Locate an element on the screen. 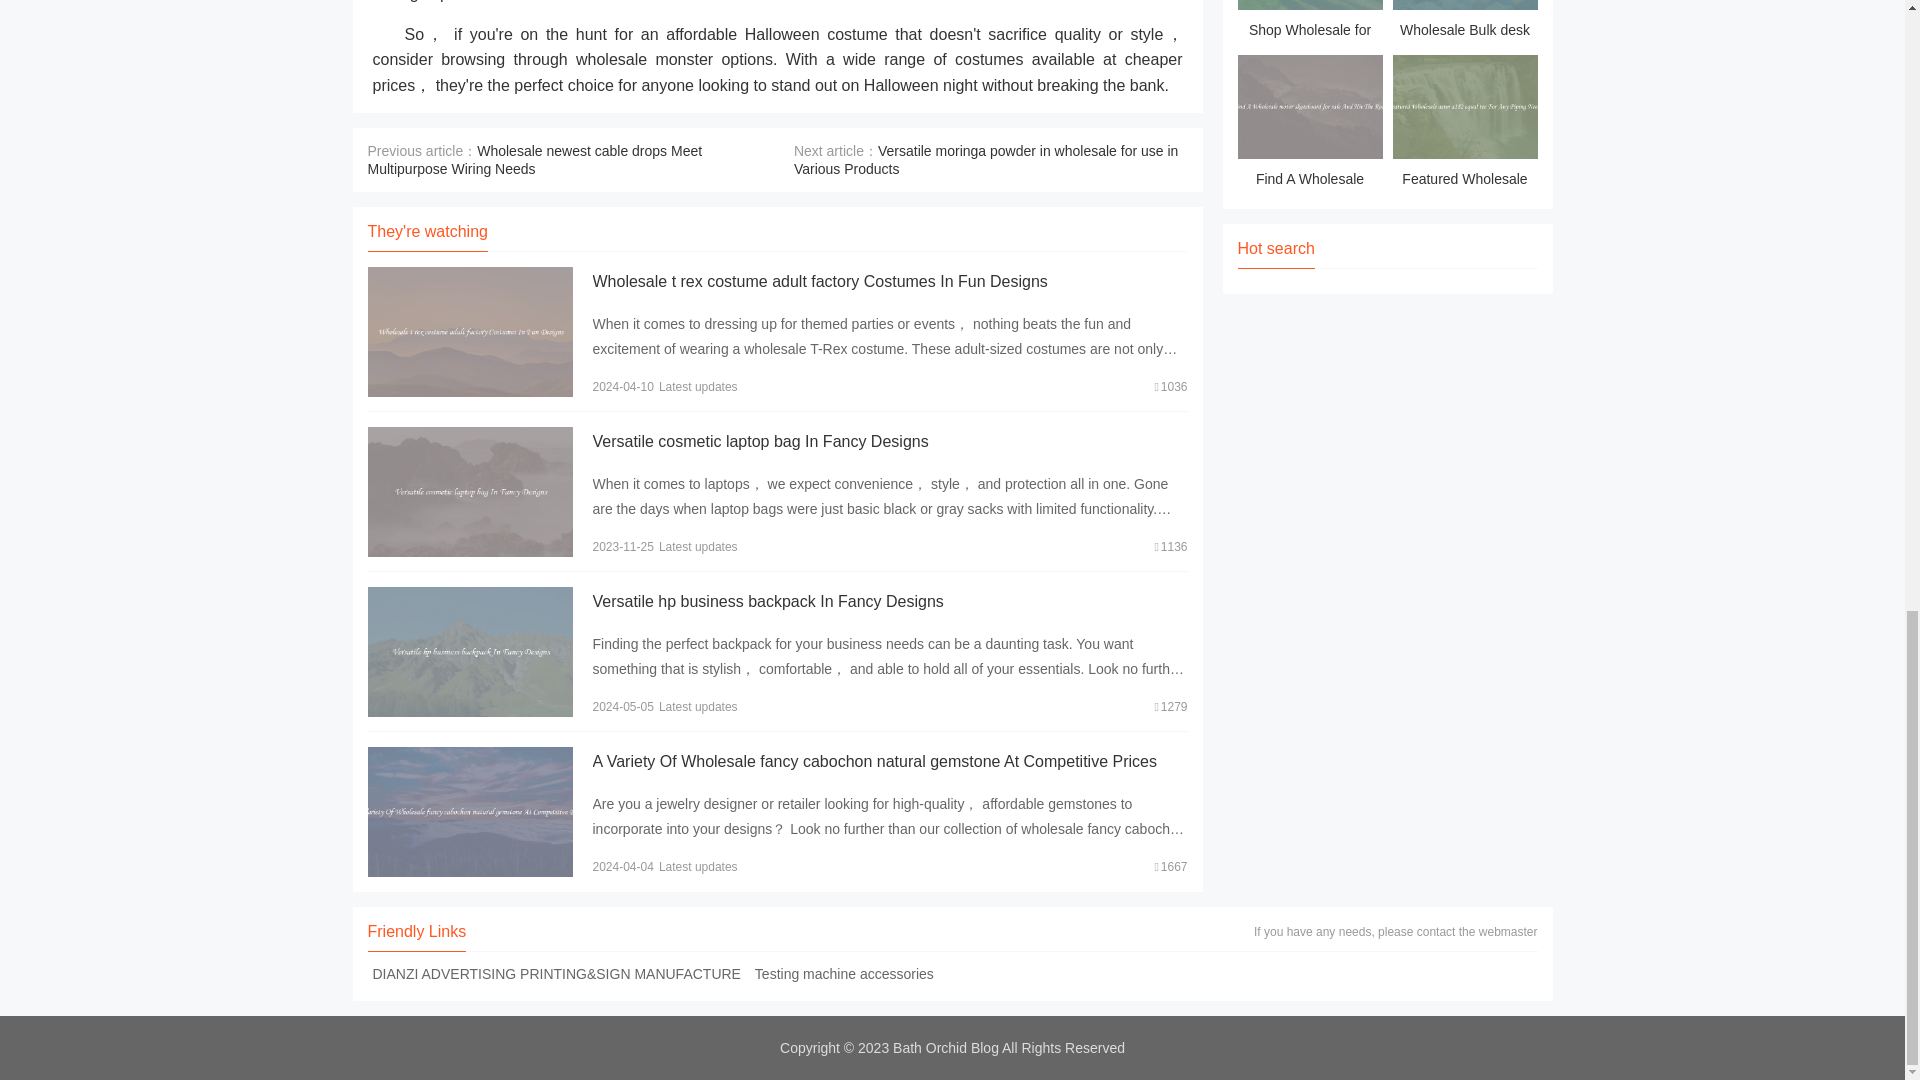 This screenshot has width=1920, height=1080. Find A Wholesale motor skateboard for sale And Hit The Road is located at coordinates (1310, 124).